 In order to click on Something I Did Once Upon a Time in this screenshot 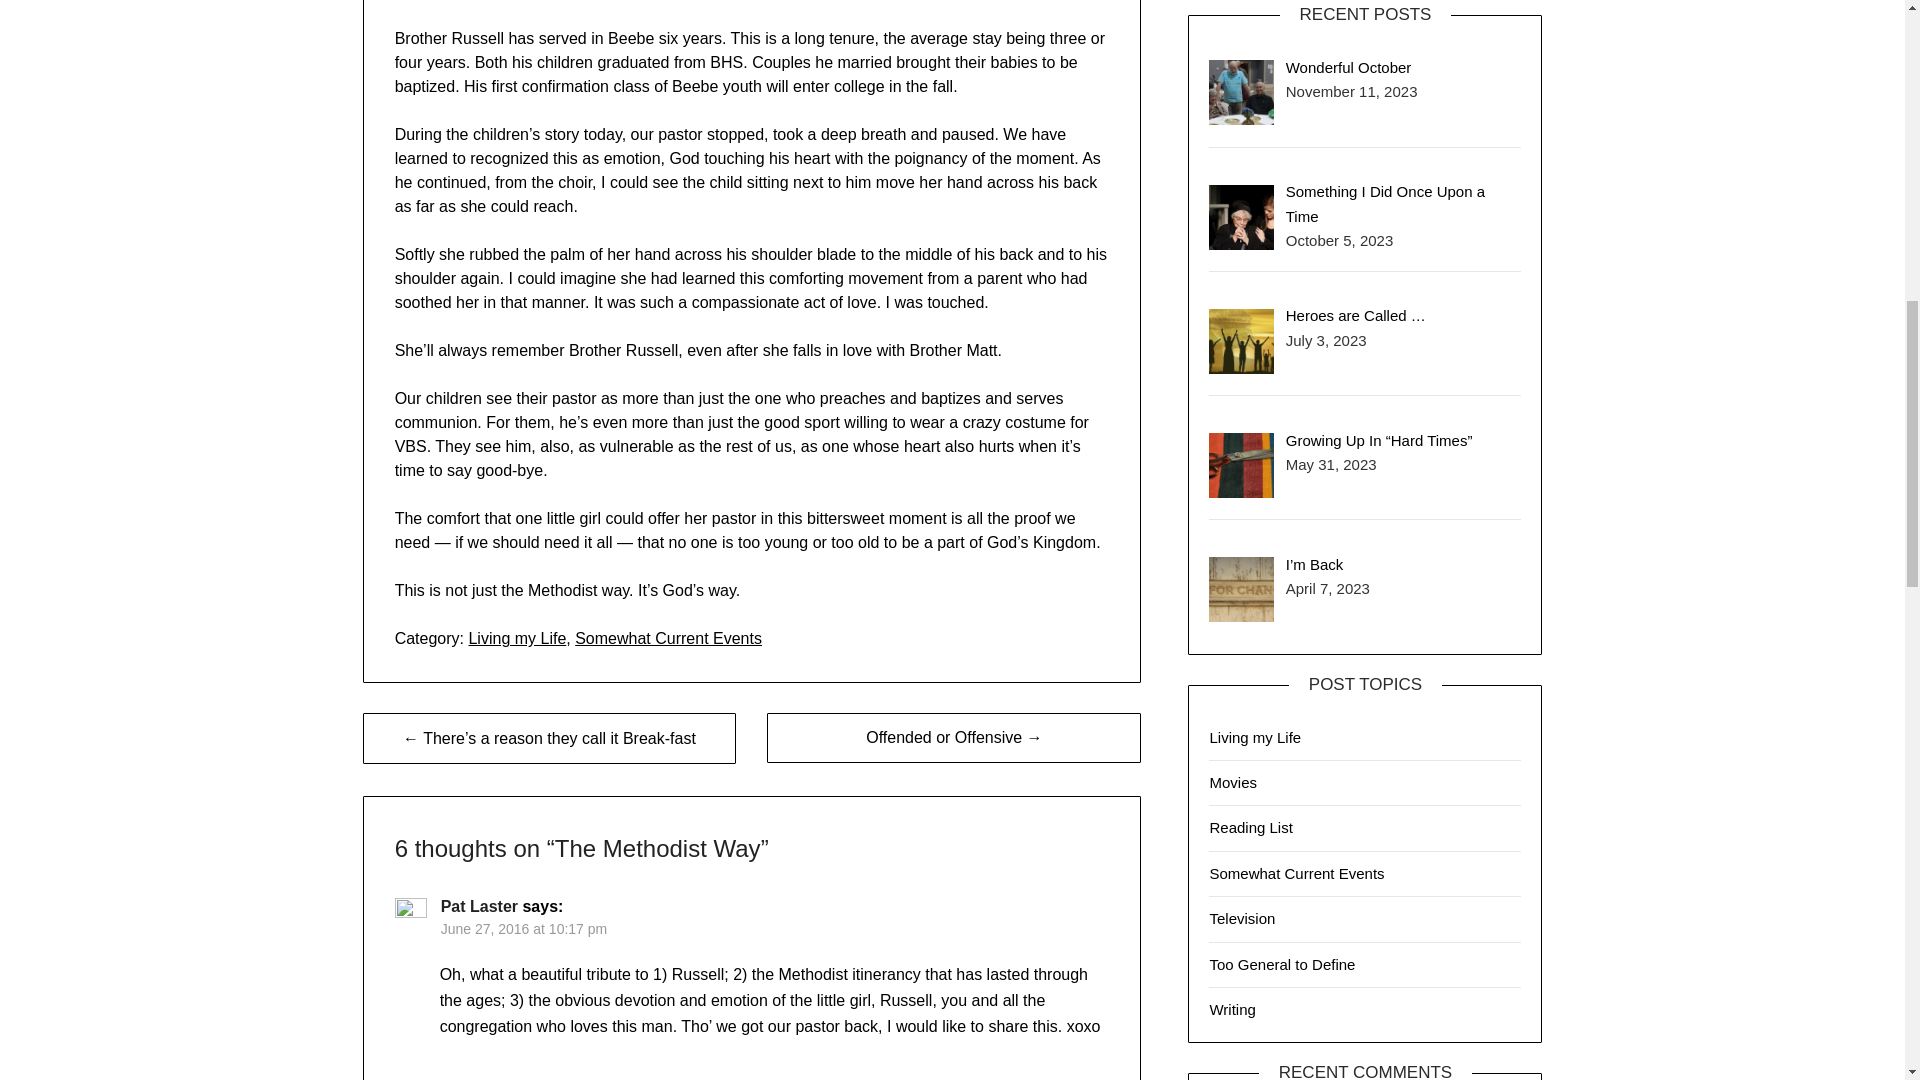, I will do `click(1385, 202)`.